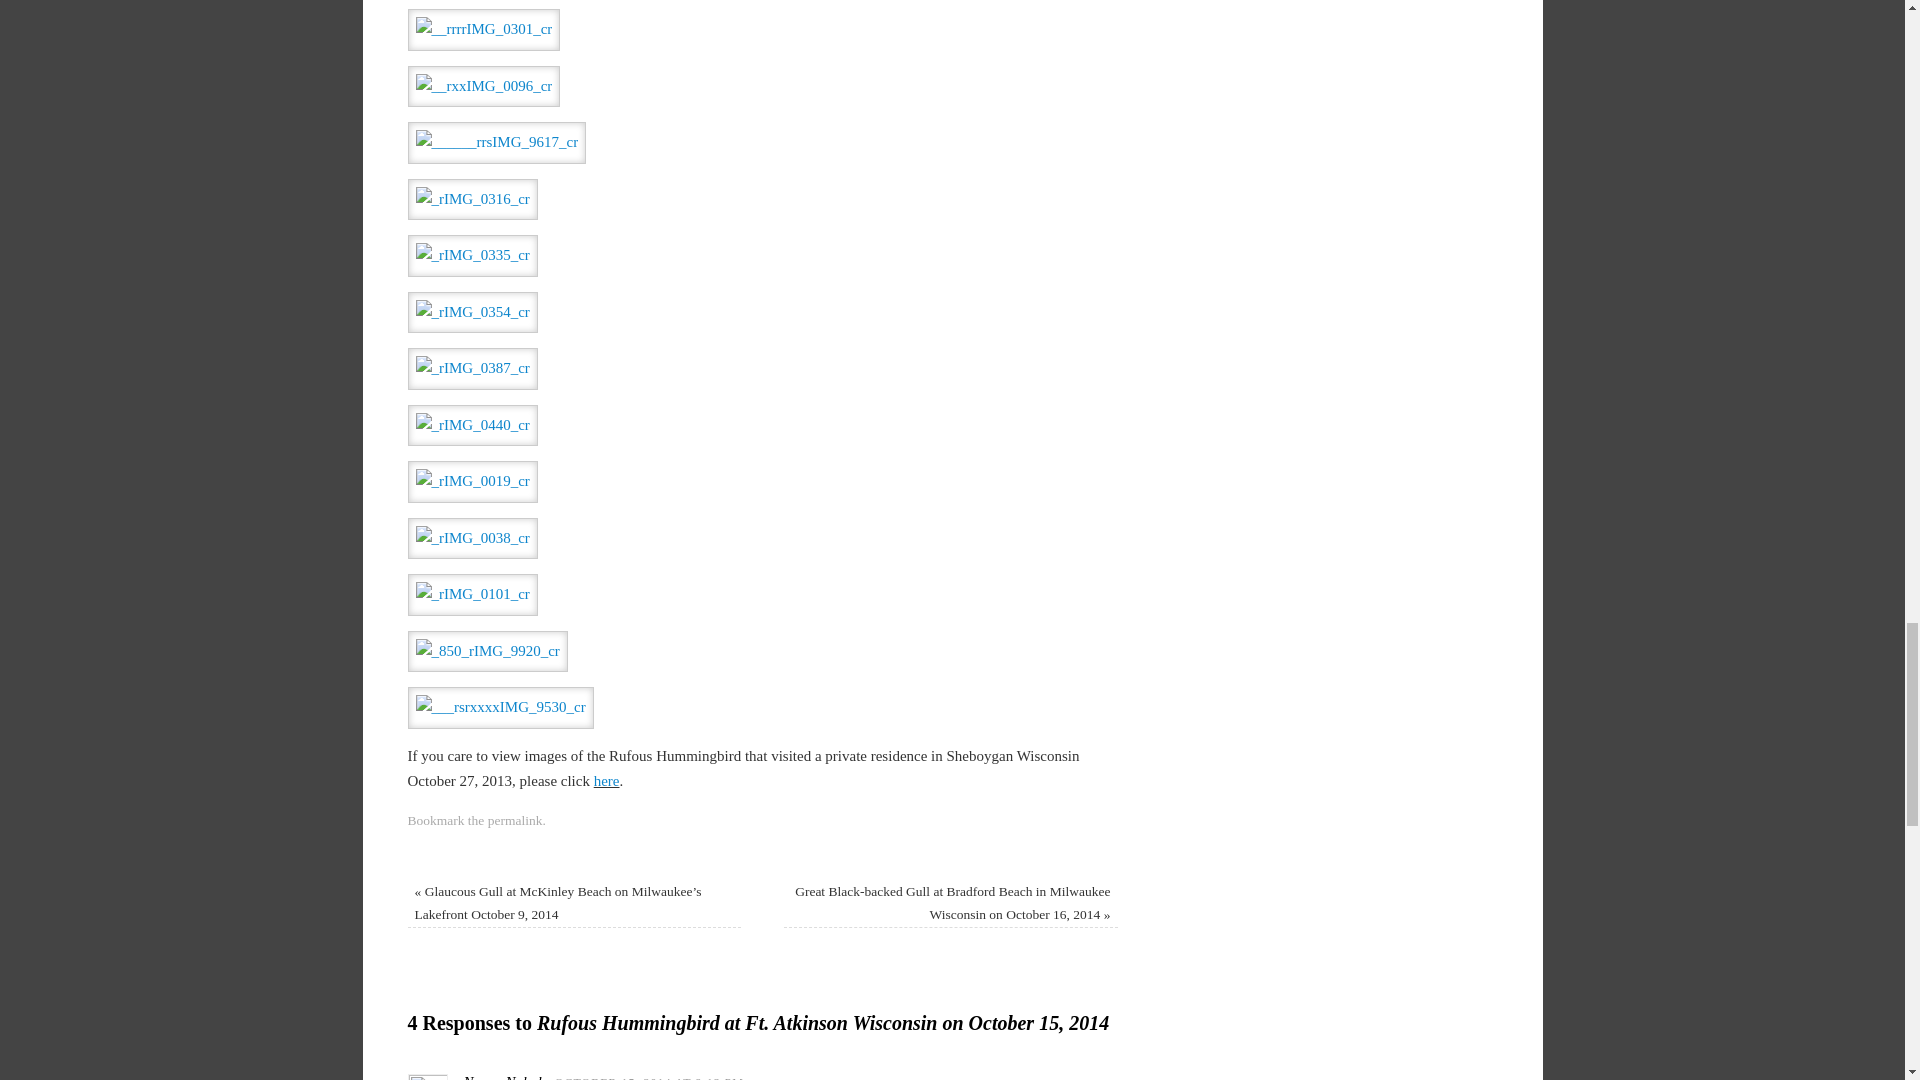  I want to click on permalink, so click(515, 820).